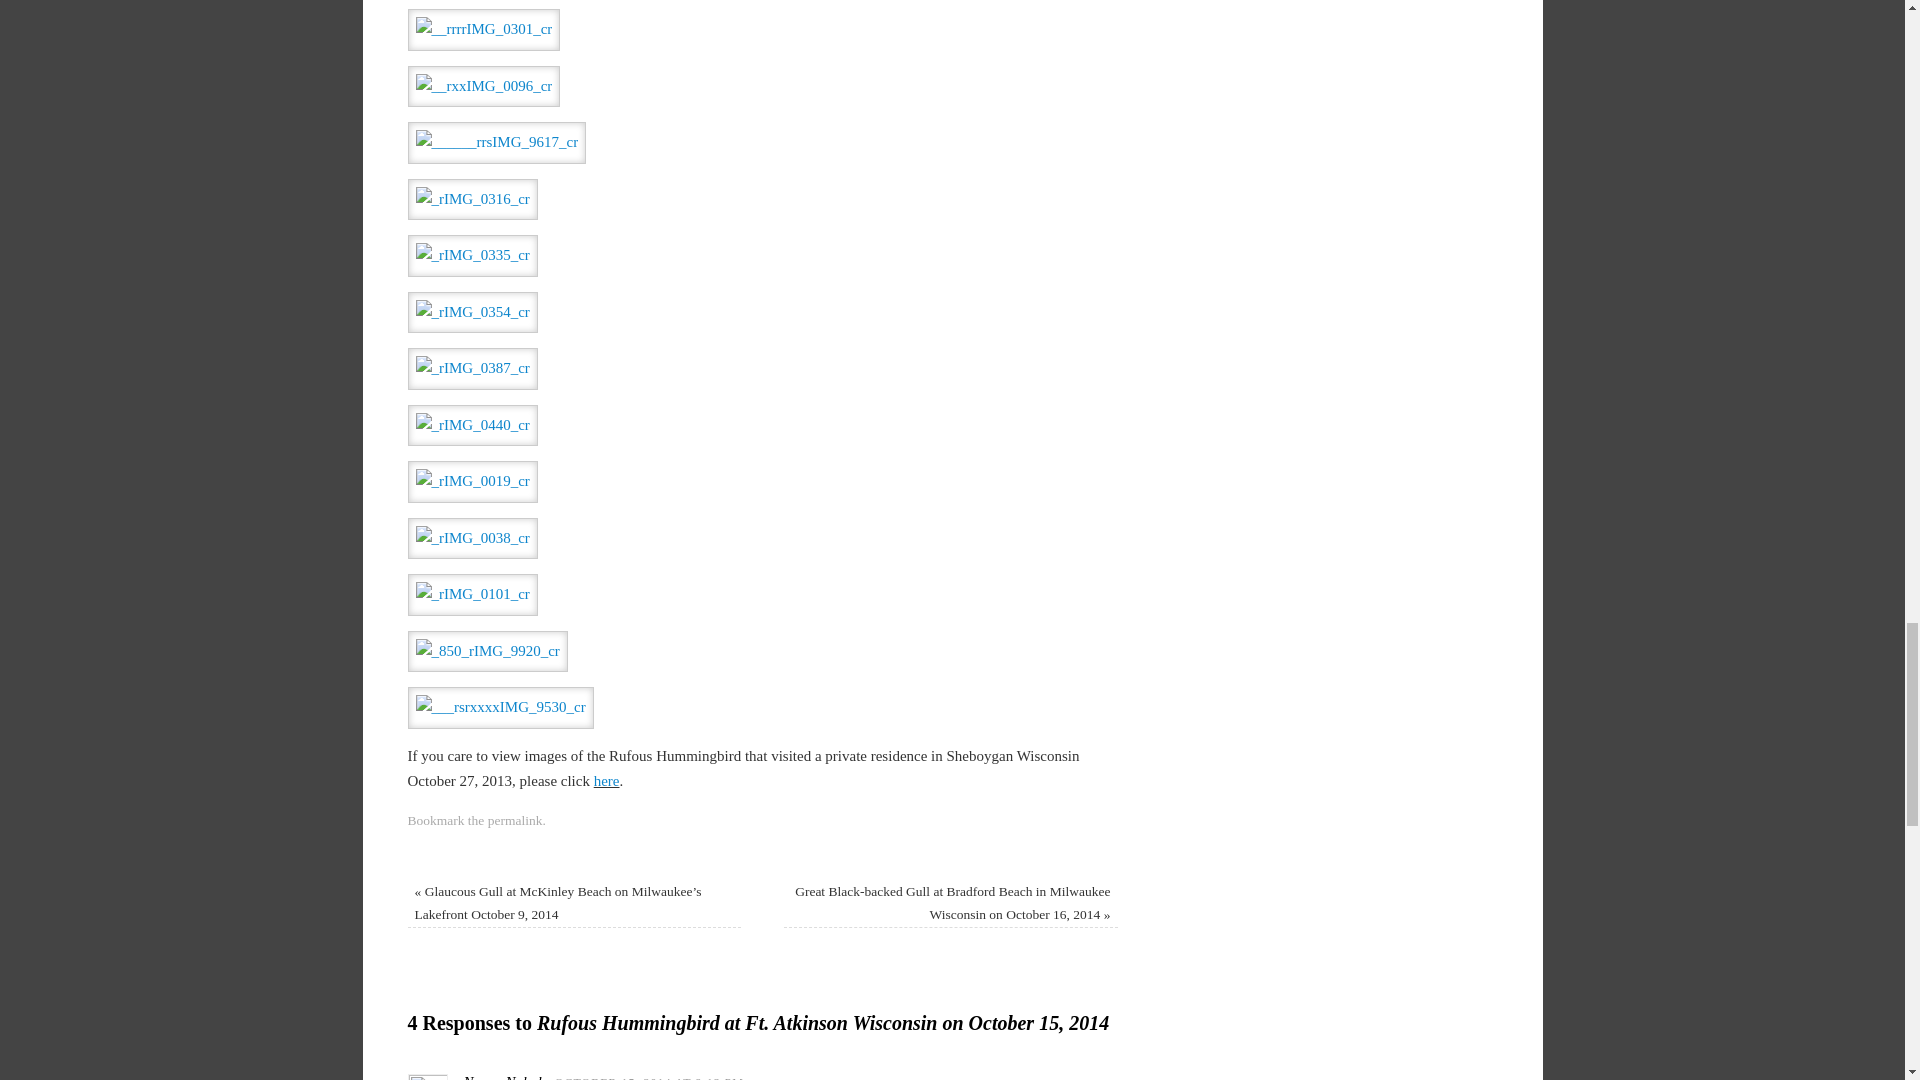  I want to click on permalink, so click(515, 820).